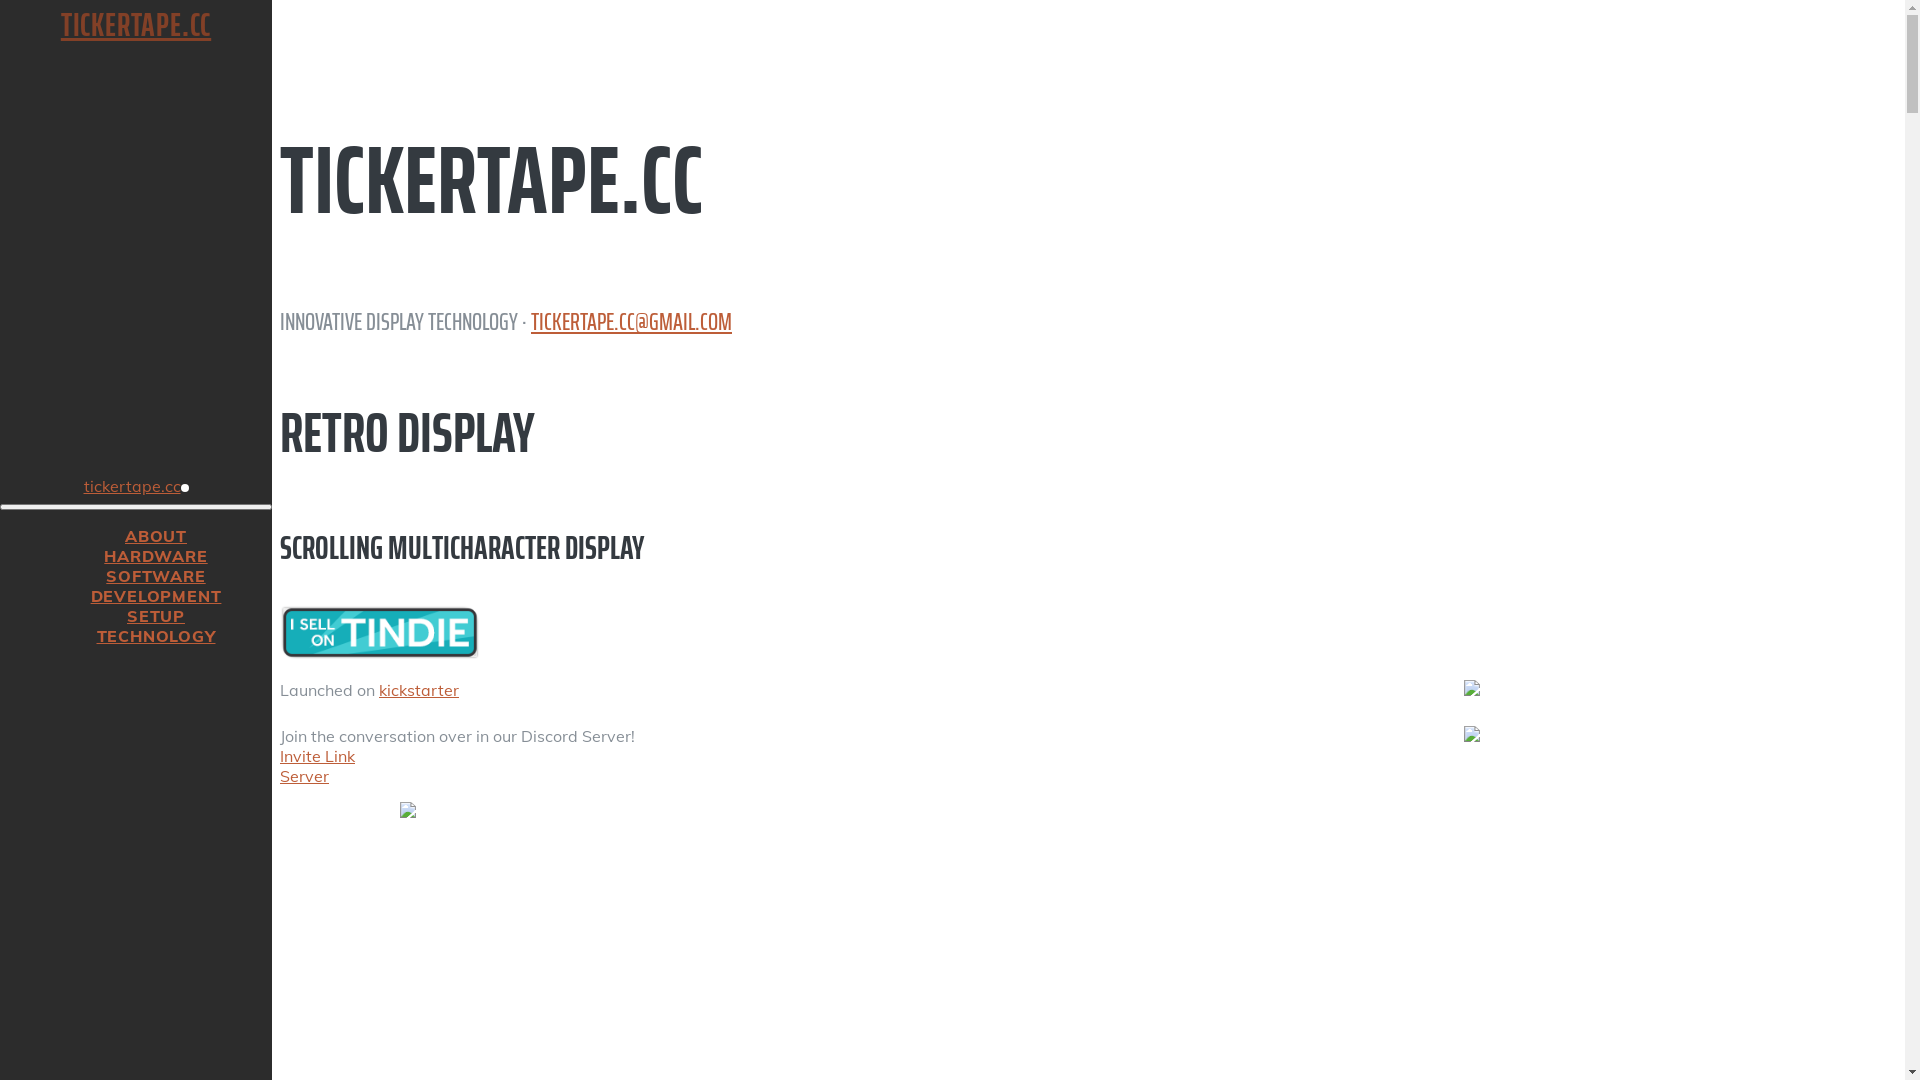  What do you see at coordinates (136, 486) in the screenshot?
I see `tickertape.cc` at bounding box center [136, 486].